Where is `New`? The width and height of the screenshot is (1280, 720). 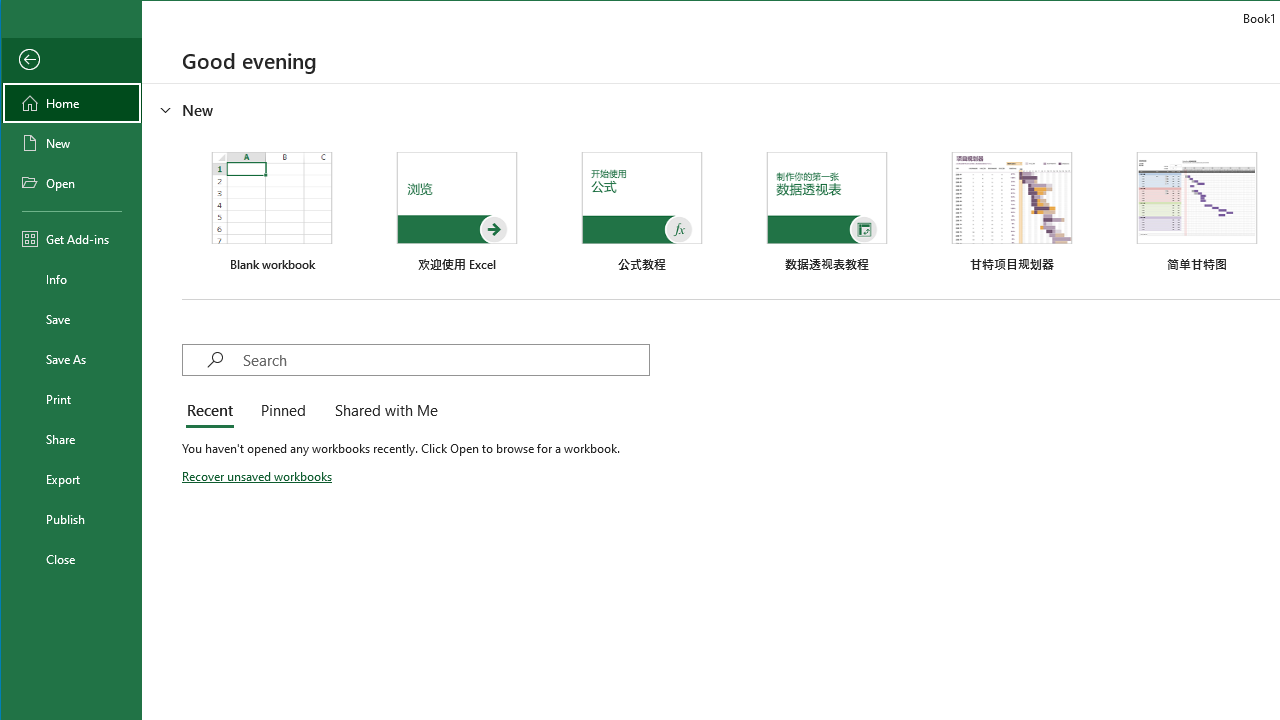
New is located at coordinates (72, 142).